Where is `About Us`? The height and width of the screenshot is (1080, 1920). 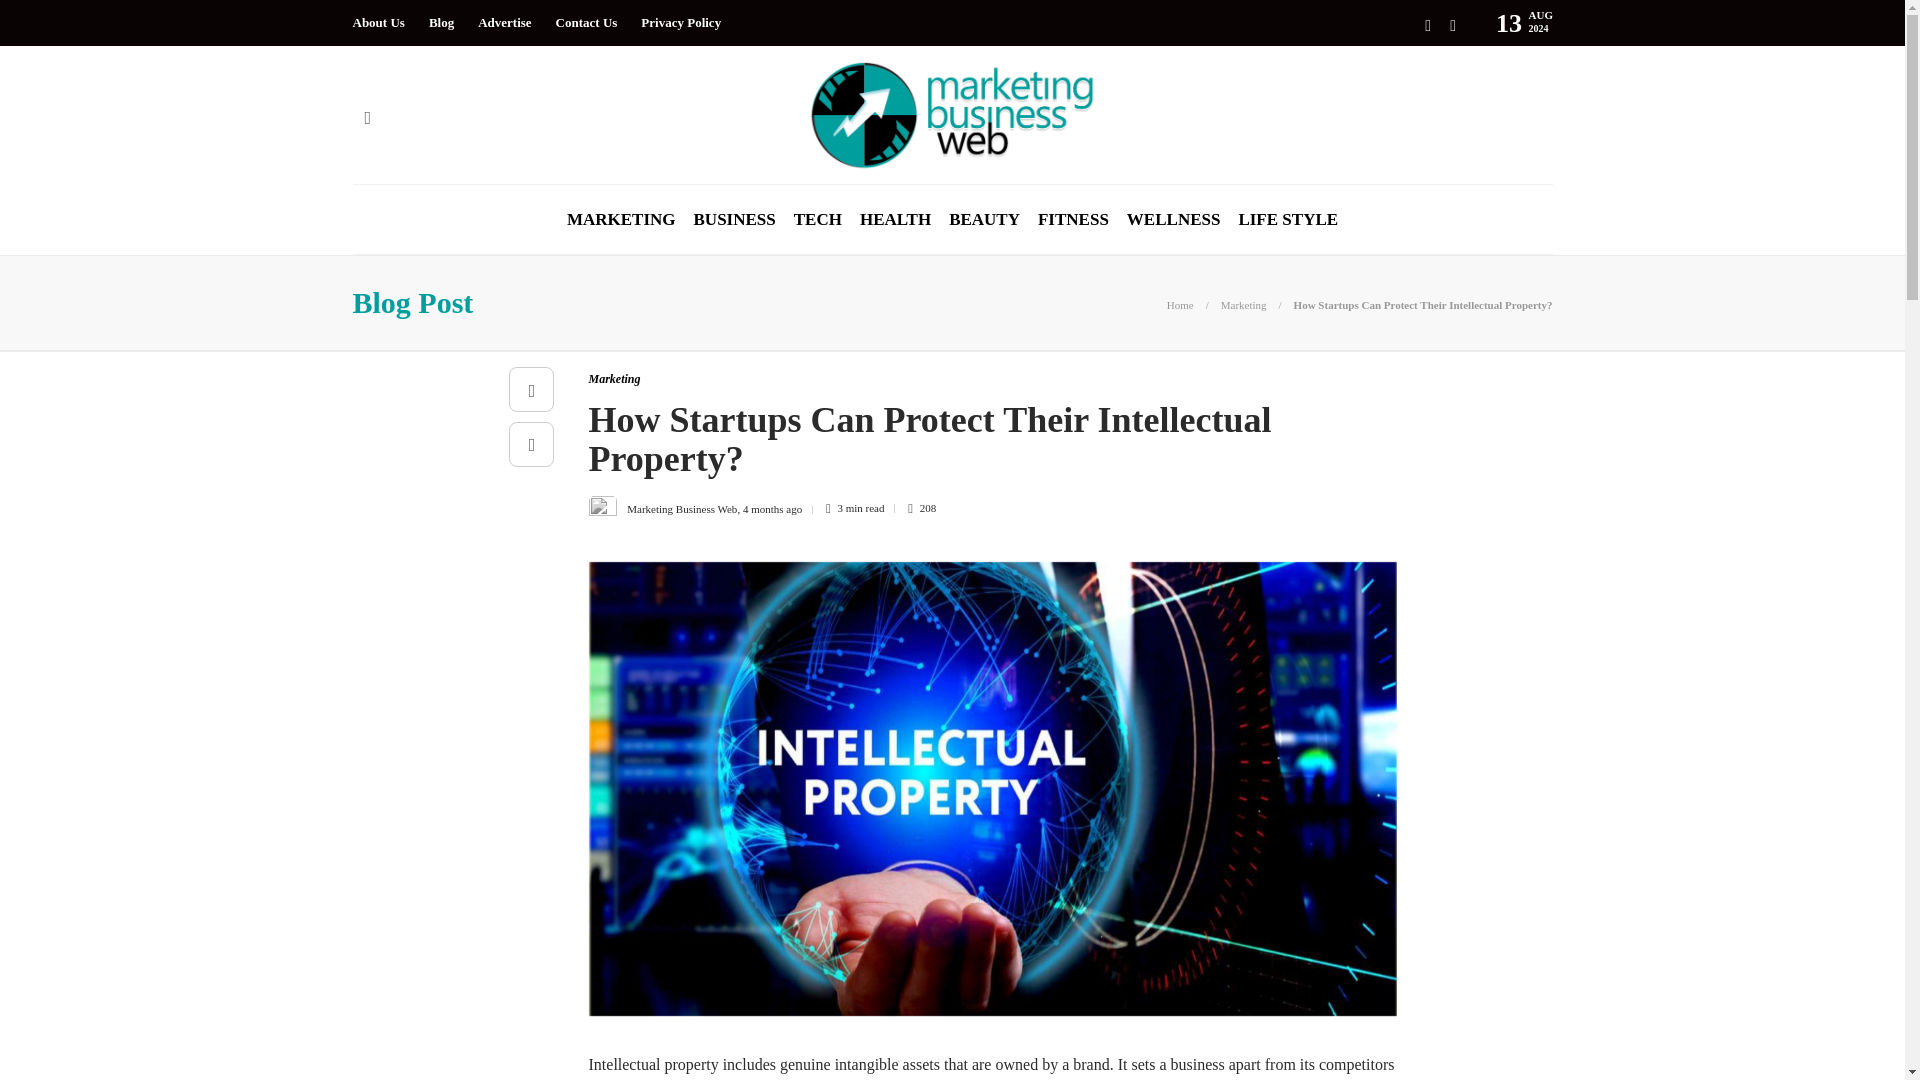
About Us is located at coordinates (377, 23).